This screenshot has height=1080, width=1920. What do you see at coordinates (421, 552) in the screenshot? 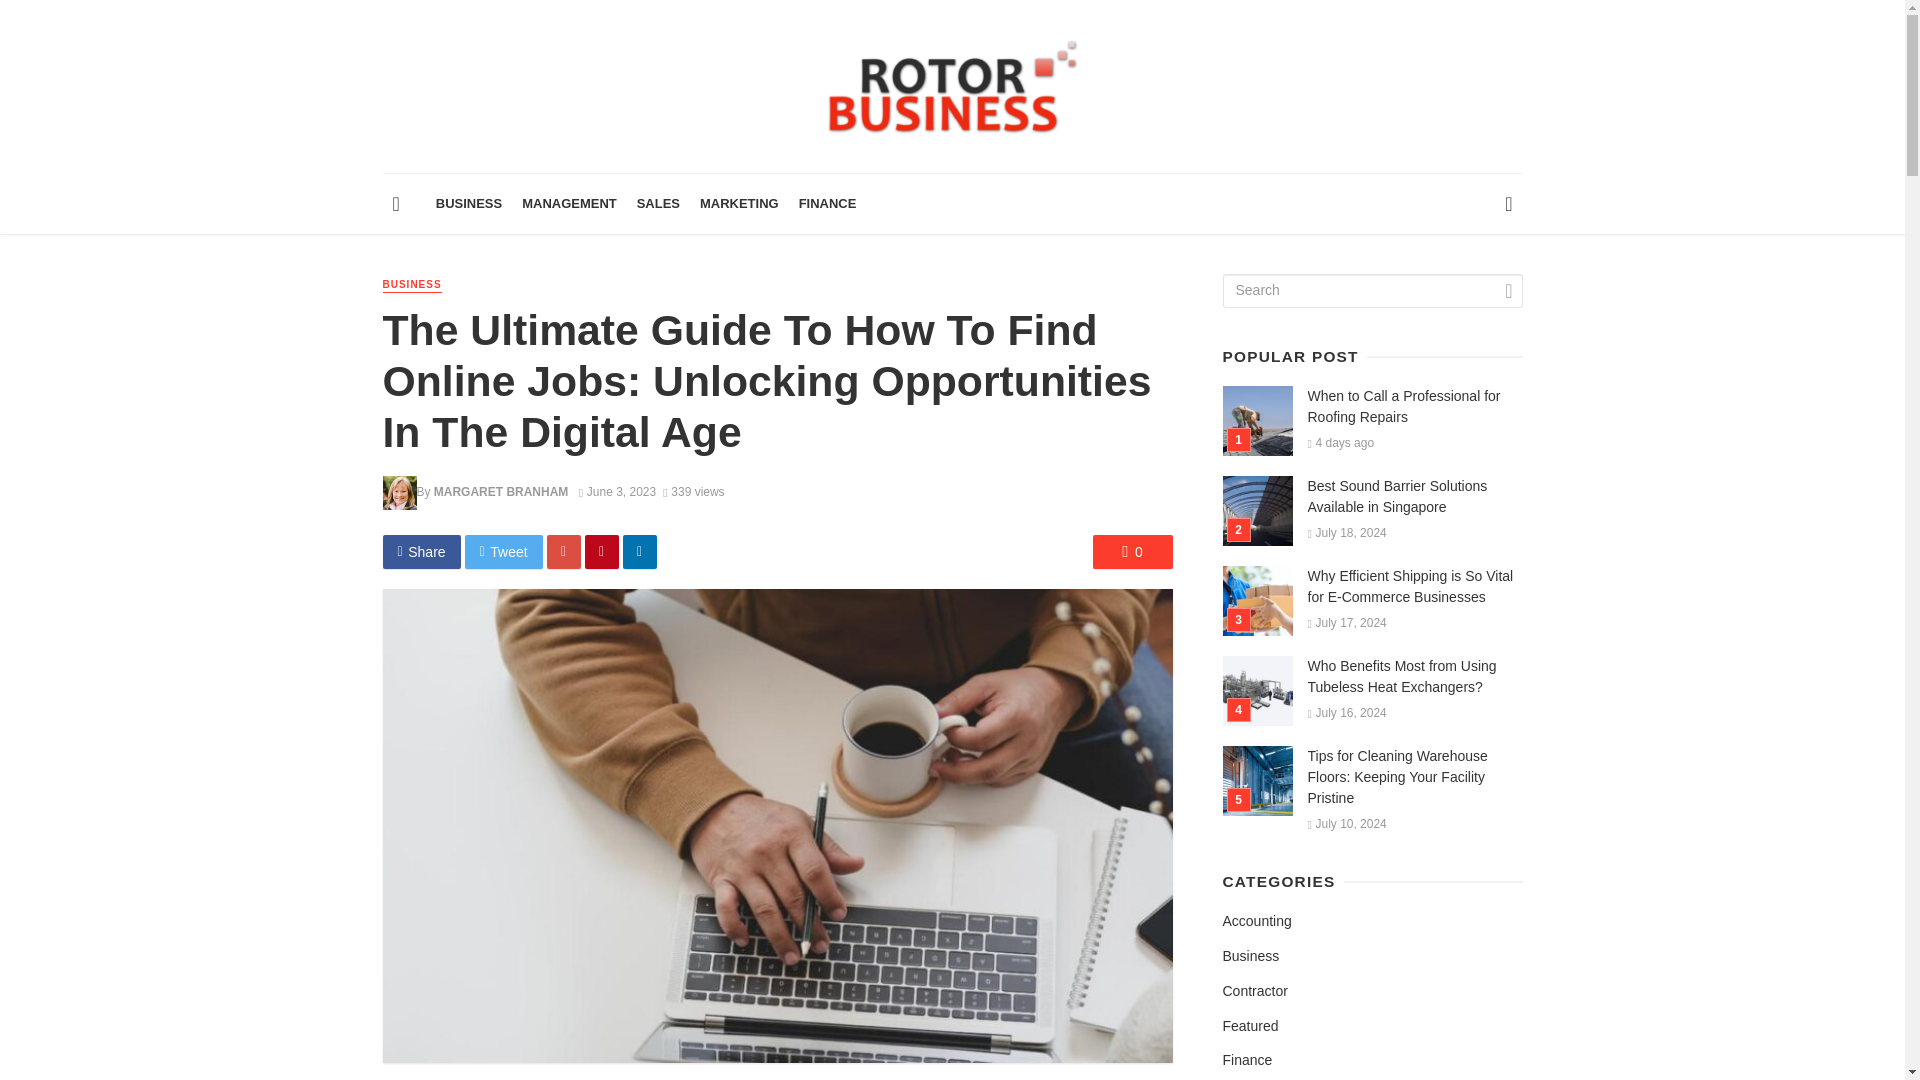
I see `Share` at bounding box center [421, 552].